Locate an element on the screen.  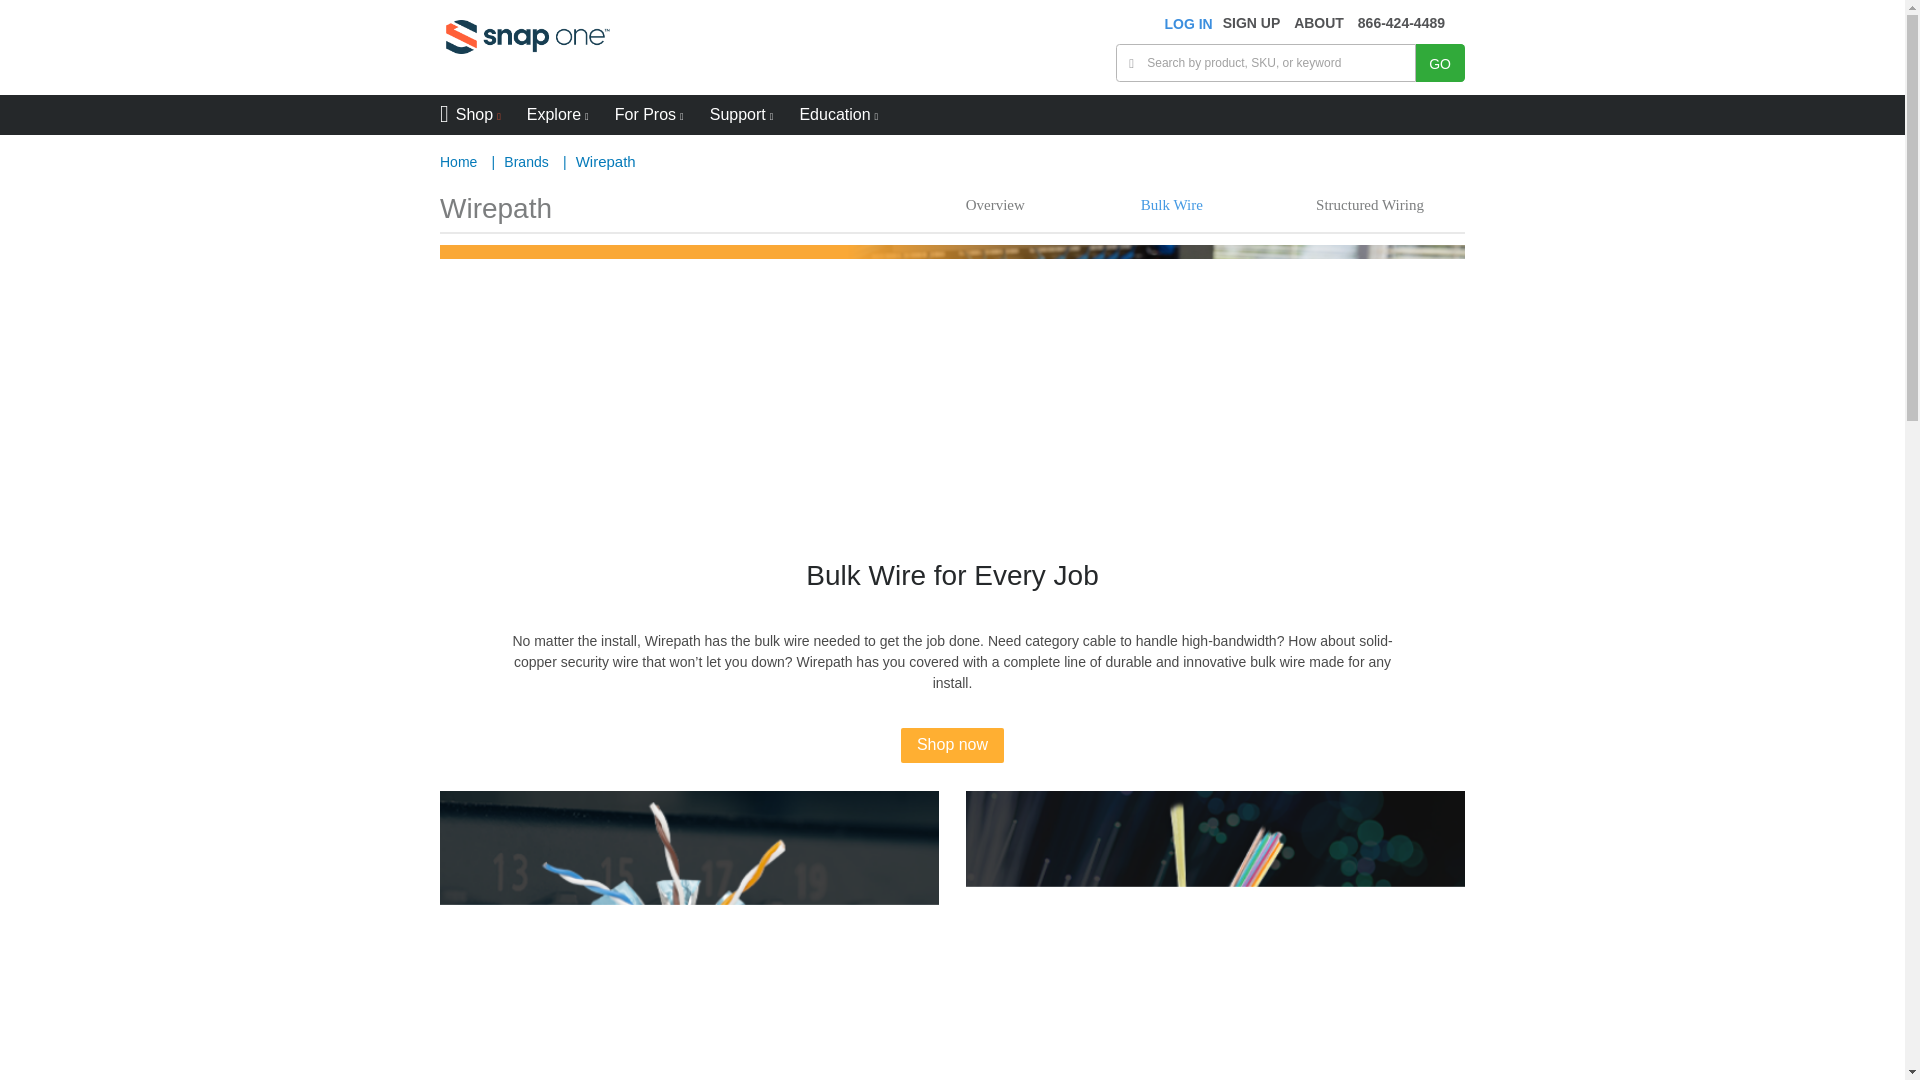
Search by product, SKU, or keyword is located at coordinates (1440, 63).